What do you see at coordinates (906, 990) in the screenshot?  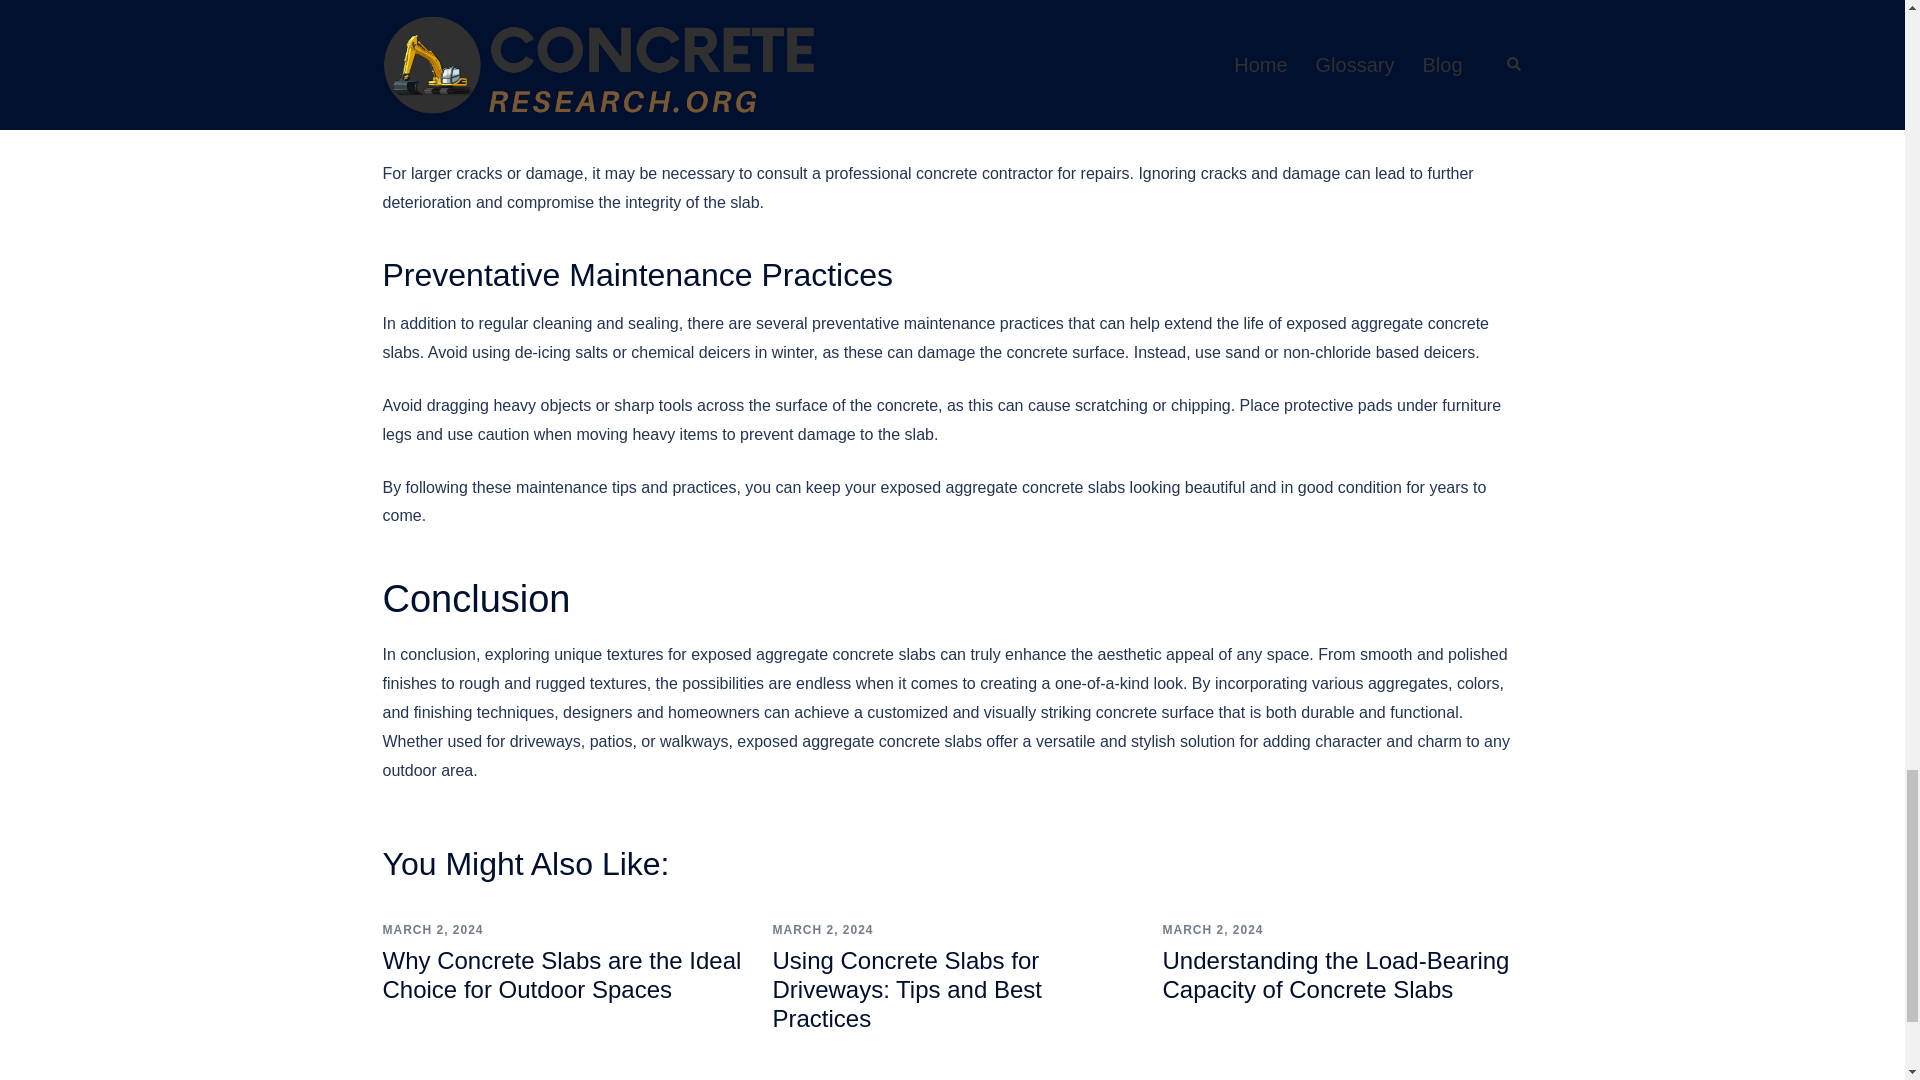 I see `Using Concrete Slabs for Driveways: Tips and Best Practices` at bounding box center [906, 990].